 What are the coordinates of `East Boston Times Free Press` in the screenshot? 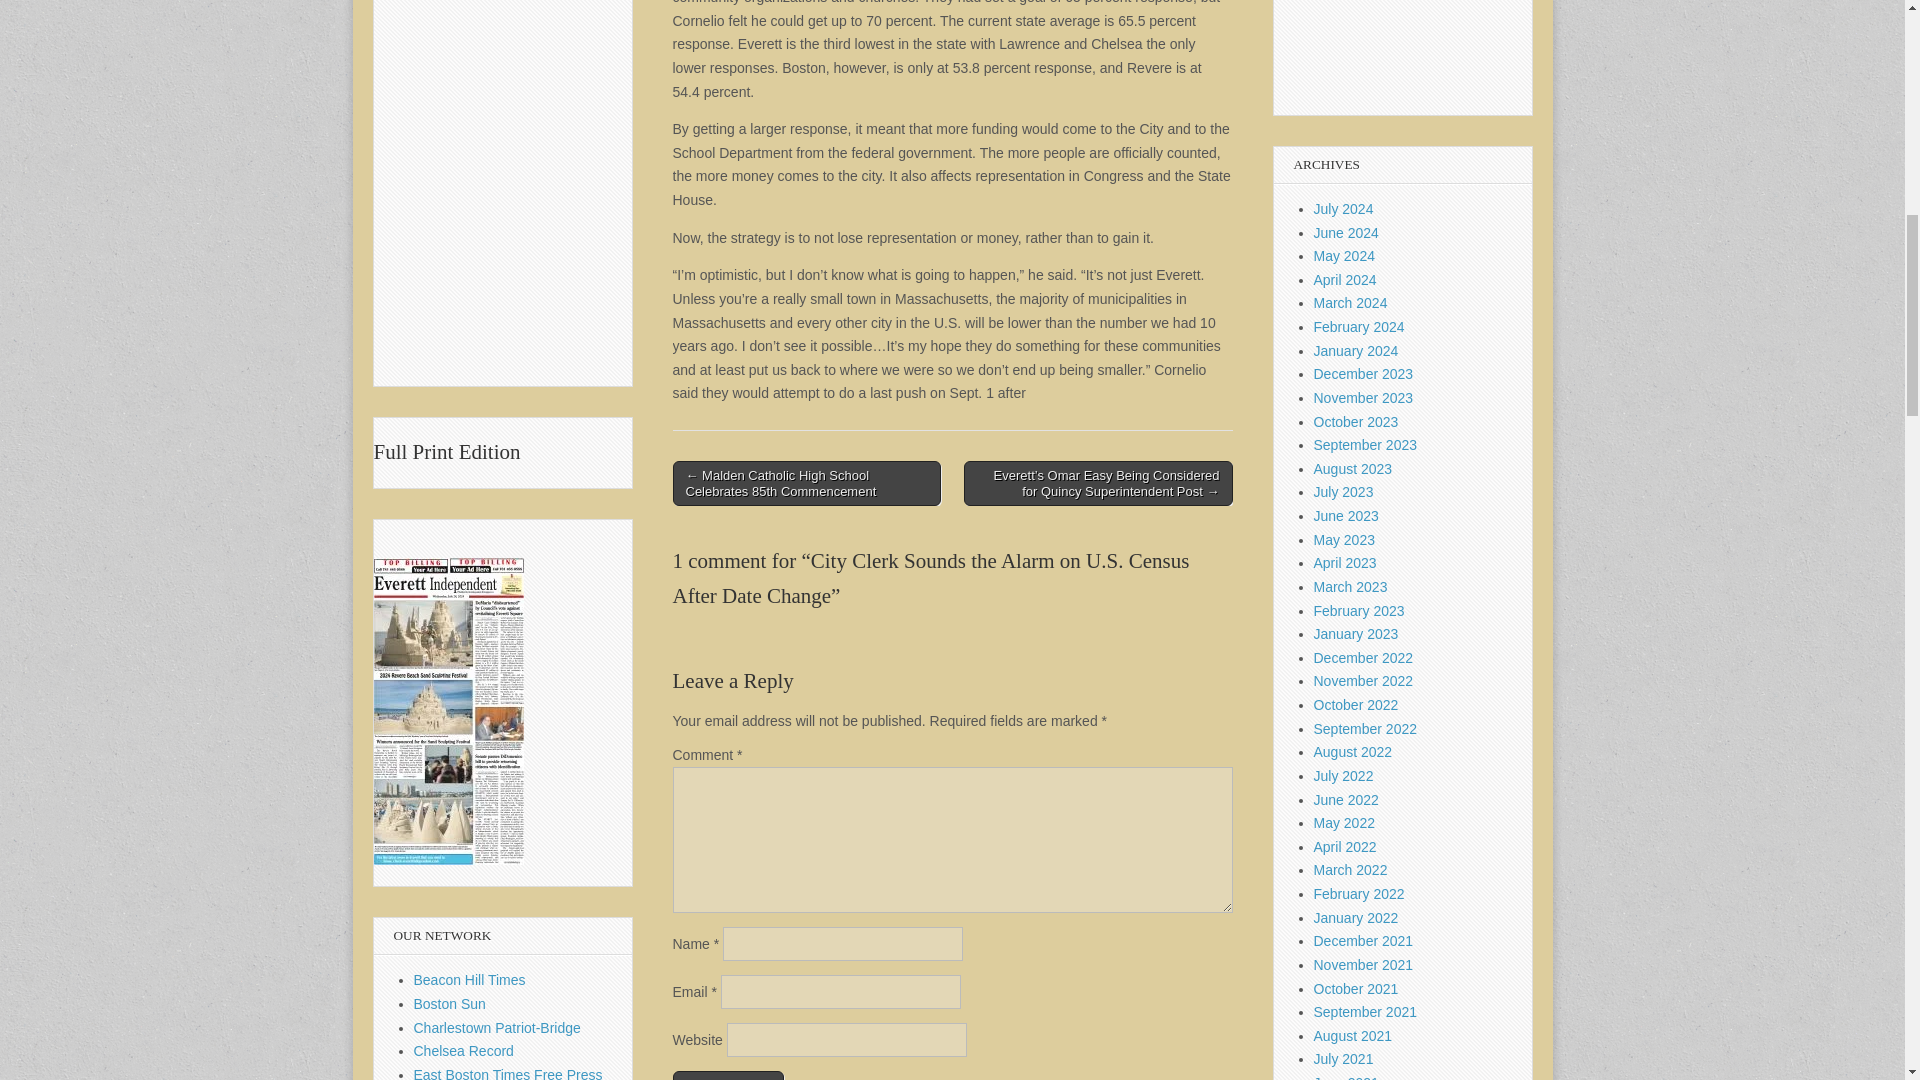 It's located at (508, 1074).